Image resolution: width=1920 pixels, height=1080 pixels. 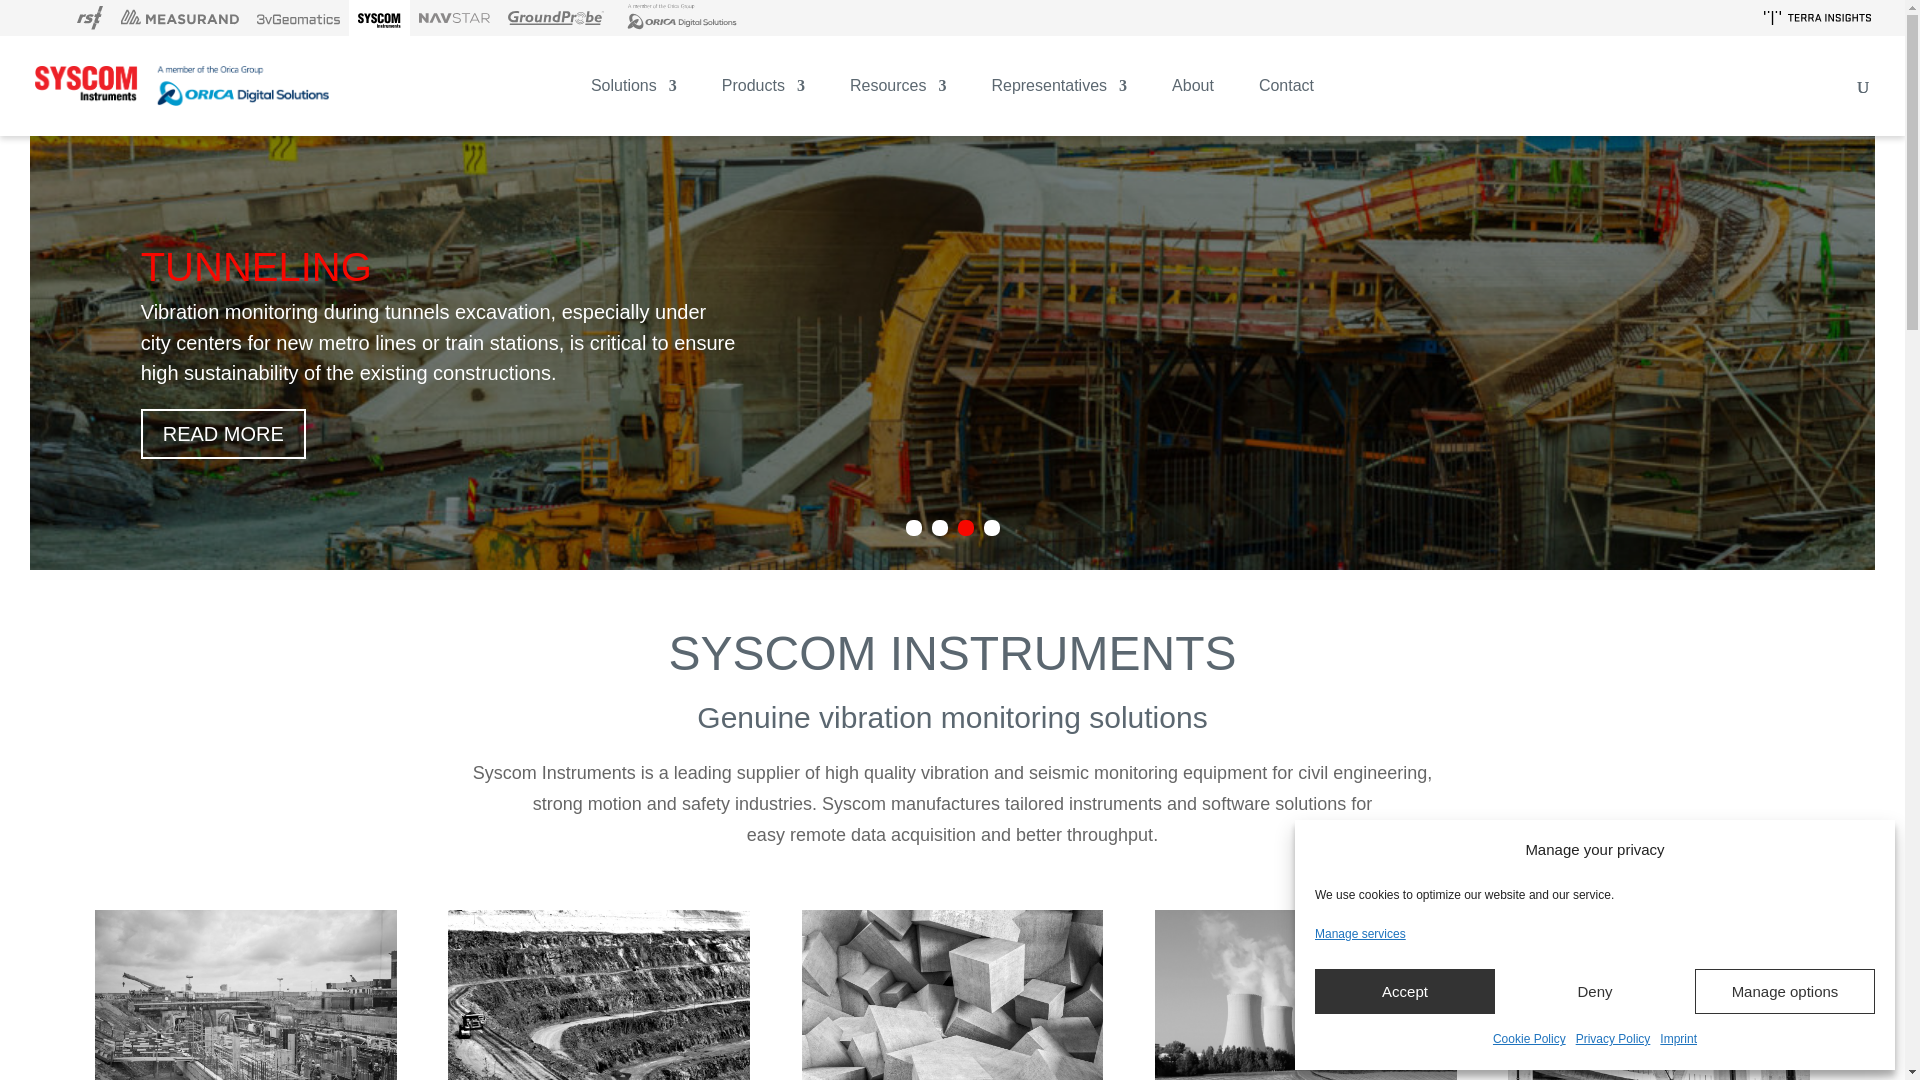 What do you see at coordinates (179, 18) in the screenshot?
I see `Measurand` at bounding box center [179, 18].